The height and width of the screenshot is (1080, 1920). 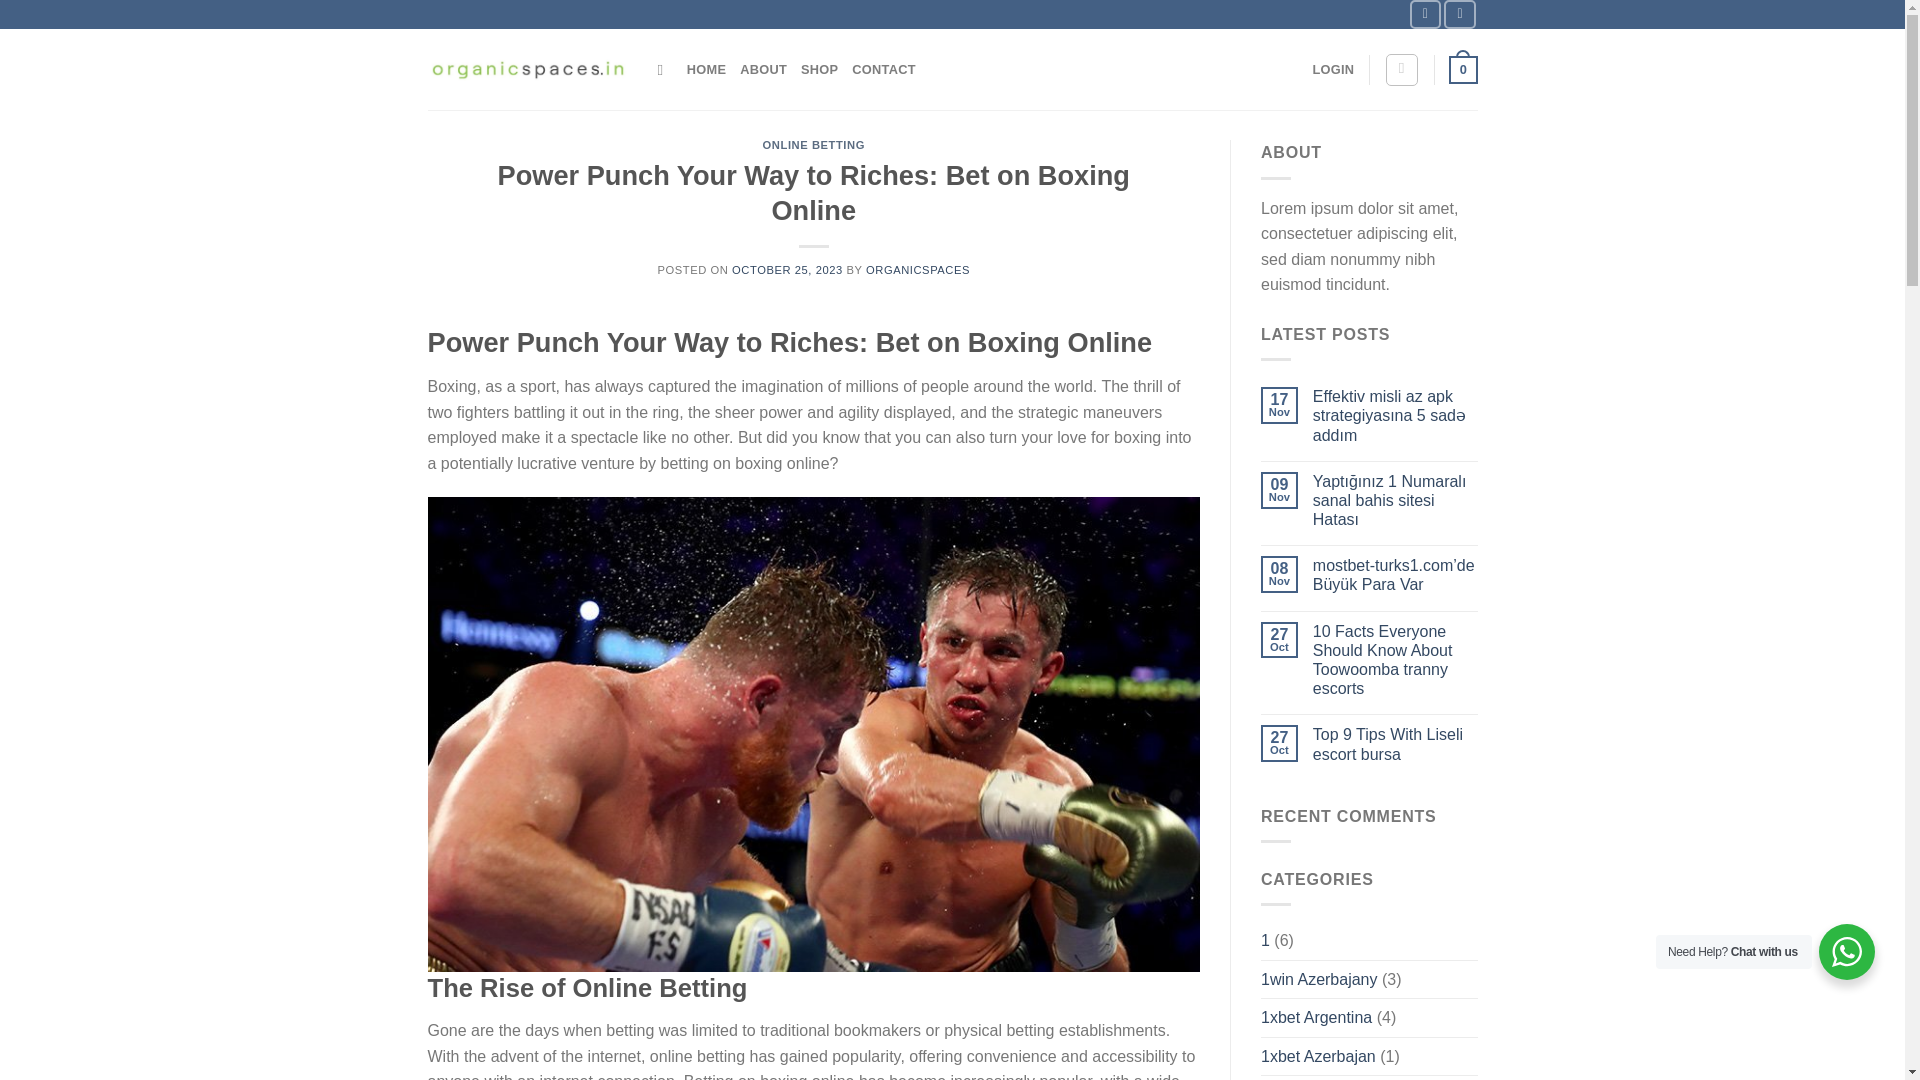 I want to click on 1win Azerbajany, so click(x=1320, y=980).